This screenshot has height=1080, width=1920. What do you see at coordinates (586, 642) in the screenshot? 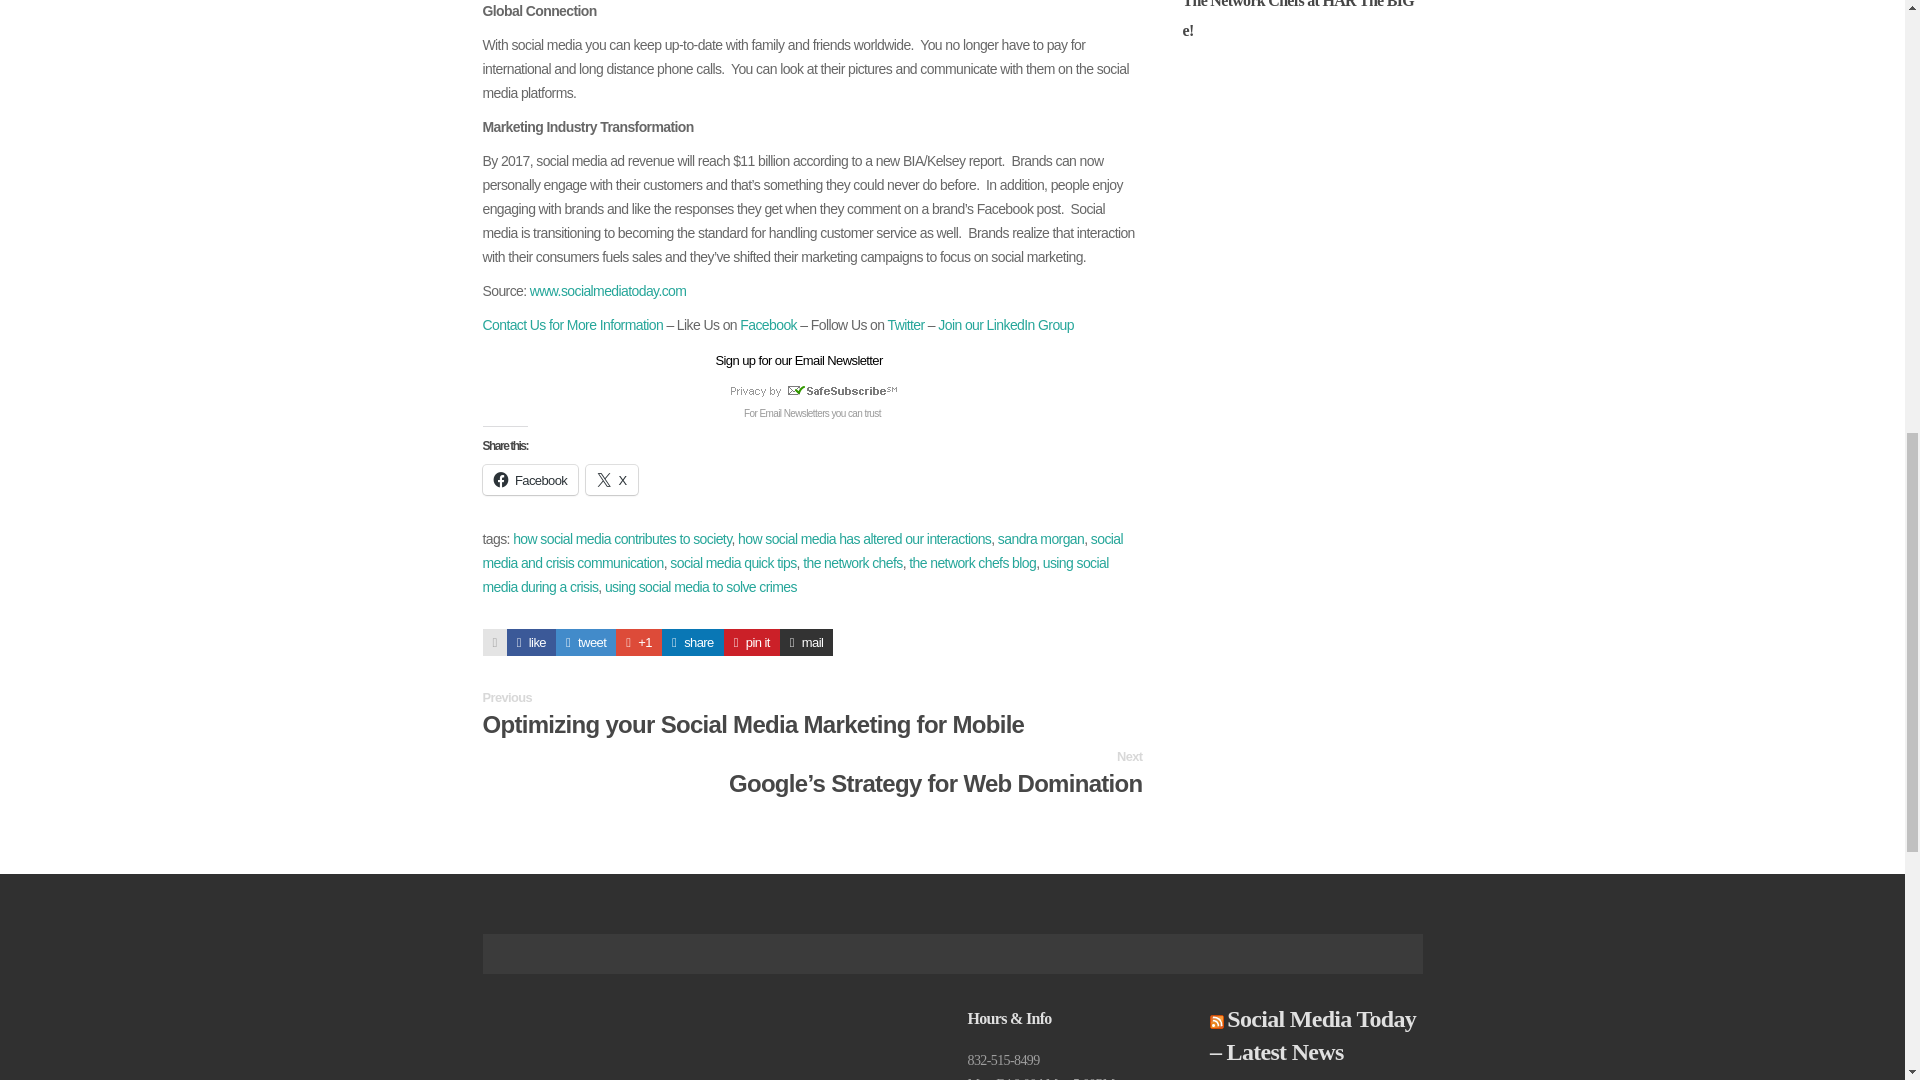
I see `How Social Media Contributes to Society` at bounding box center [586, 642].